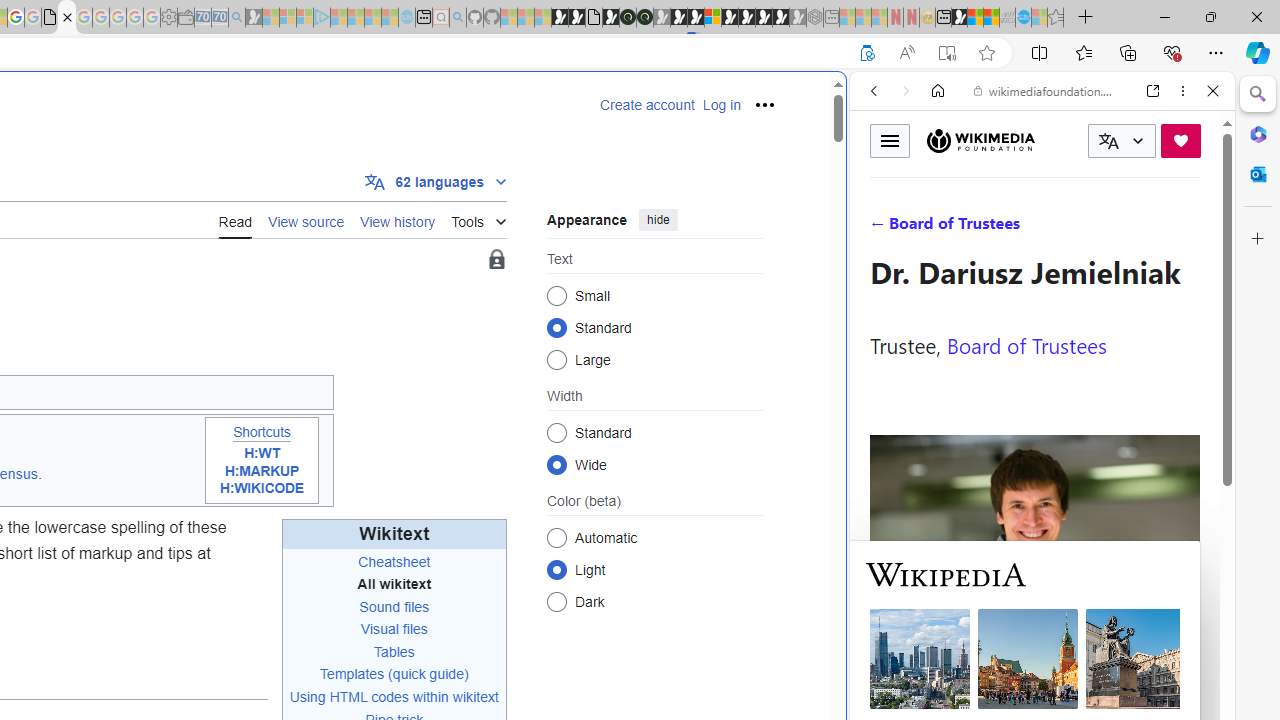 This screenshot has height=720, width=1280. I want to click on Toggle menu, so click(890, 140).